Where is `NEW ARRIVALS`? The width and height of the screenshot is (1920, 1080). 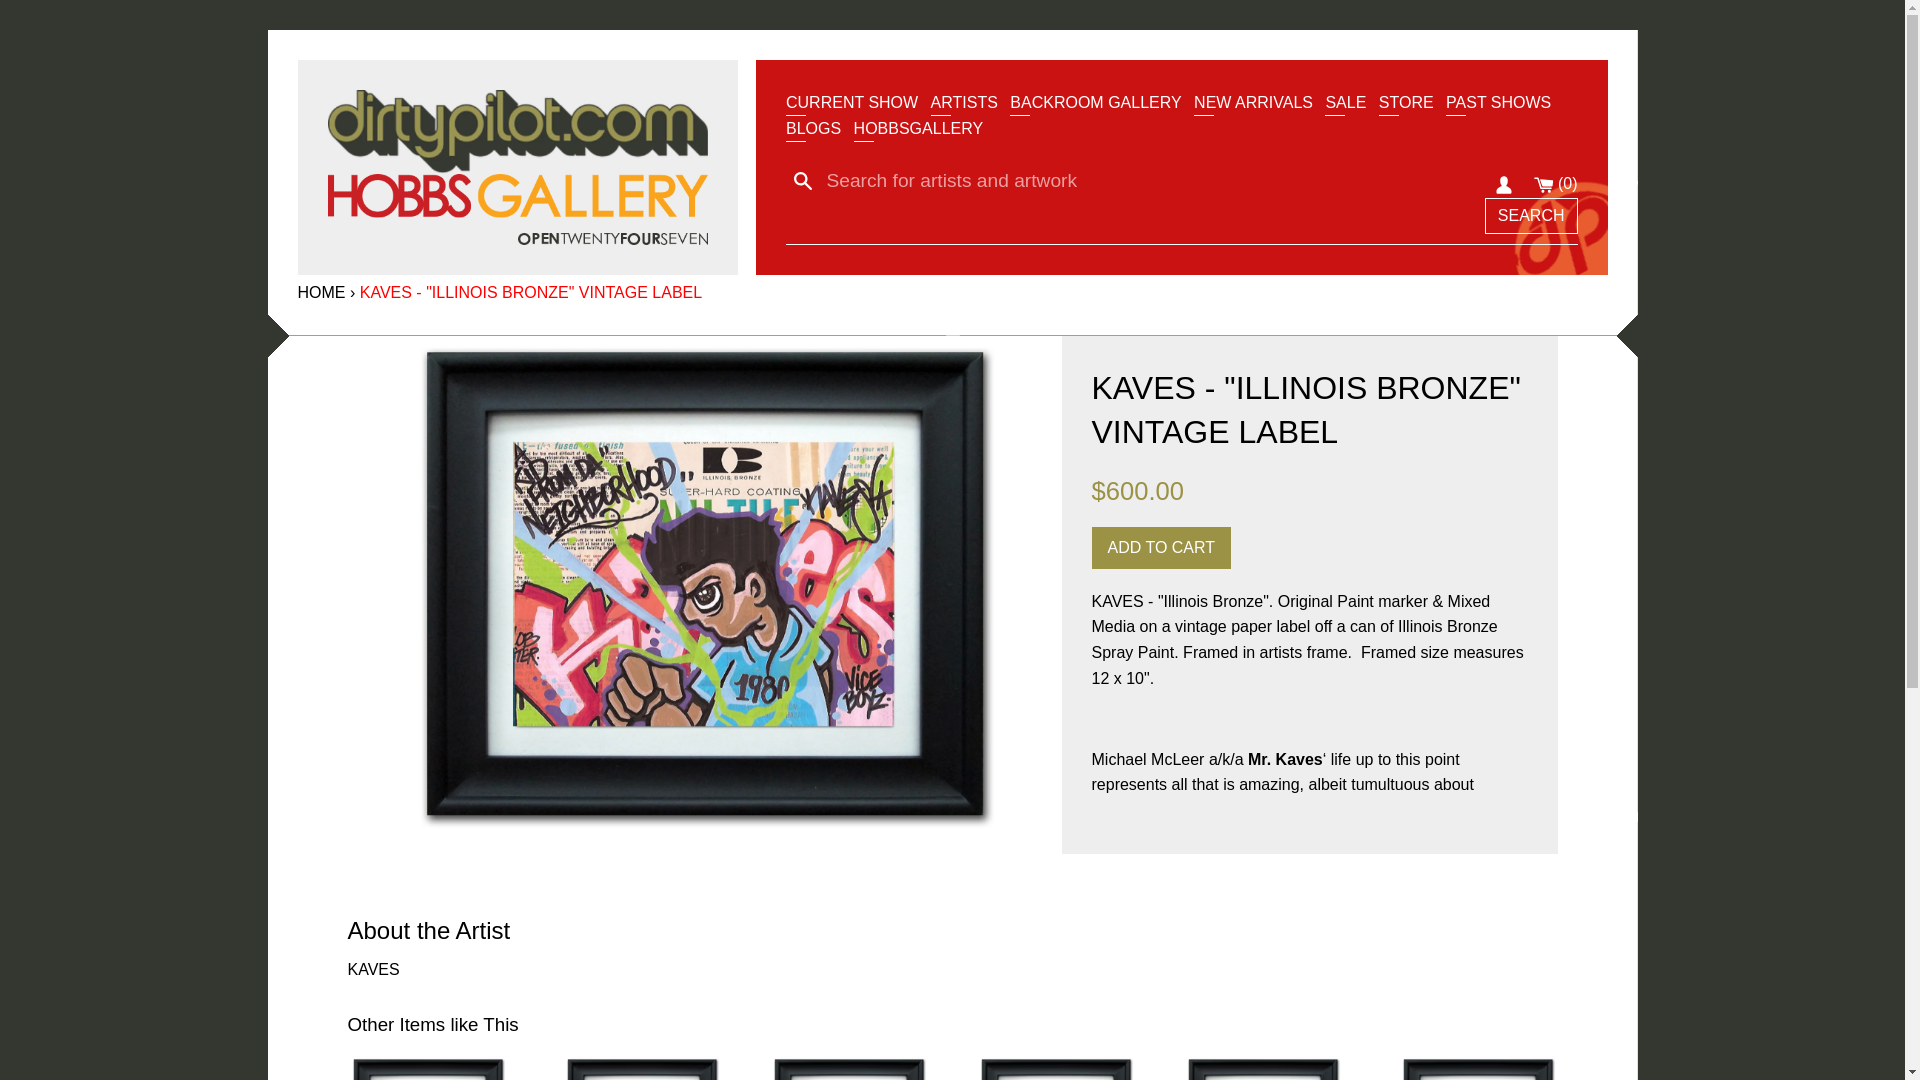 NEW ARRIVALS is located at coordinates (1254, 102).